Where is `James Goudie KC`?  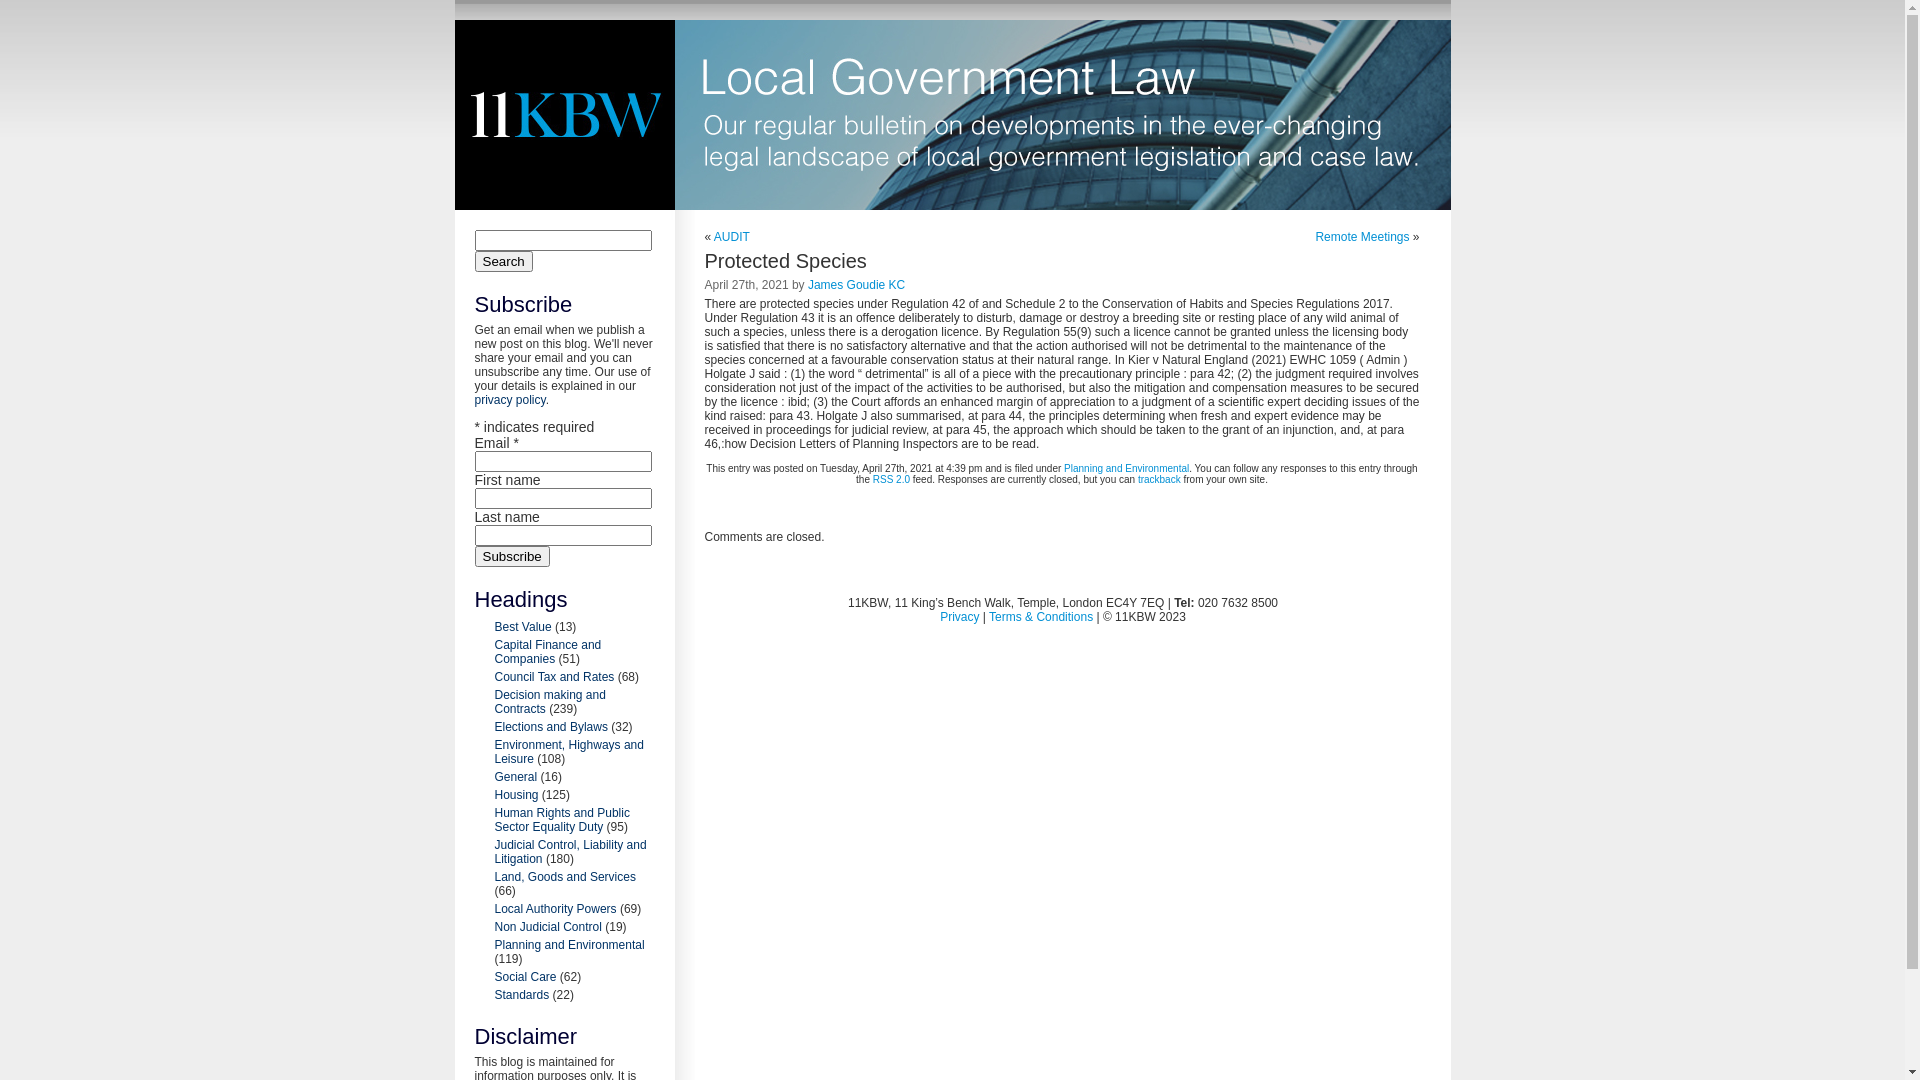
James Goudie KC is located at coordinates (856, 285).